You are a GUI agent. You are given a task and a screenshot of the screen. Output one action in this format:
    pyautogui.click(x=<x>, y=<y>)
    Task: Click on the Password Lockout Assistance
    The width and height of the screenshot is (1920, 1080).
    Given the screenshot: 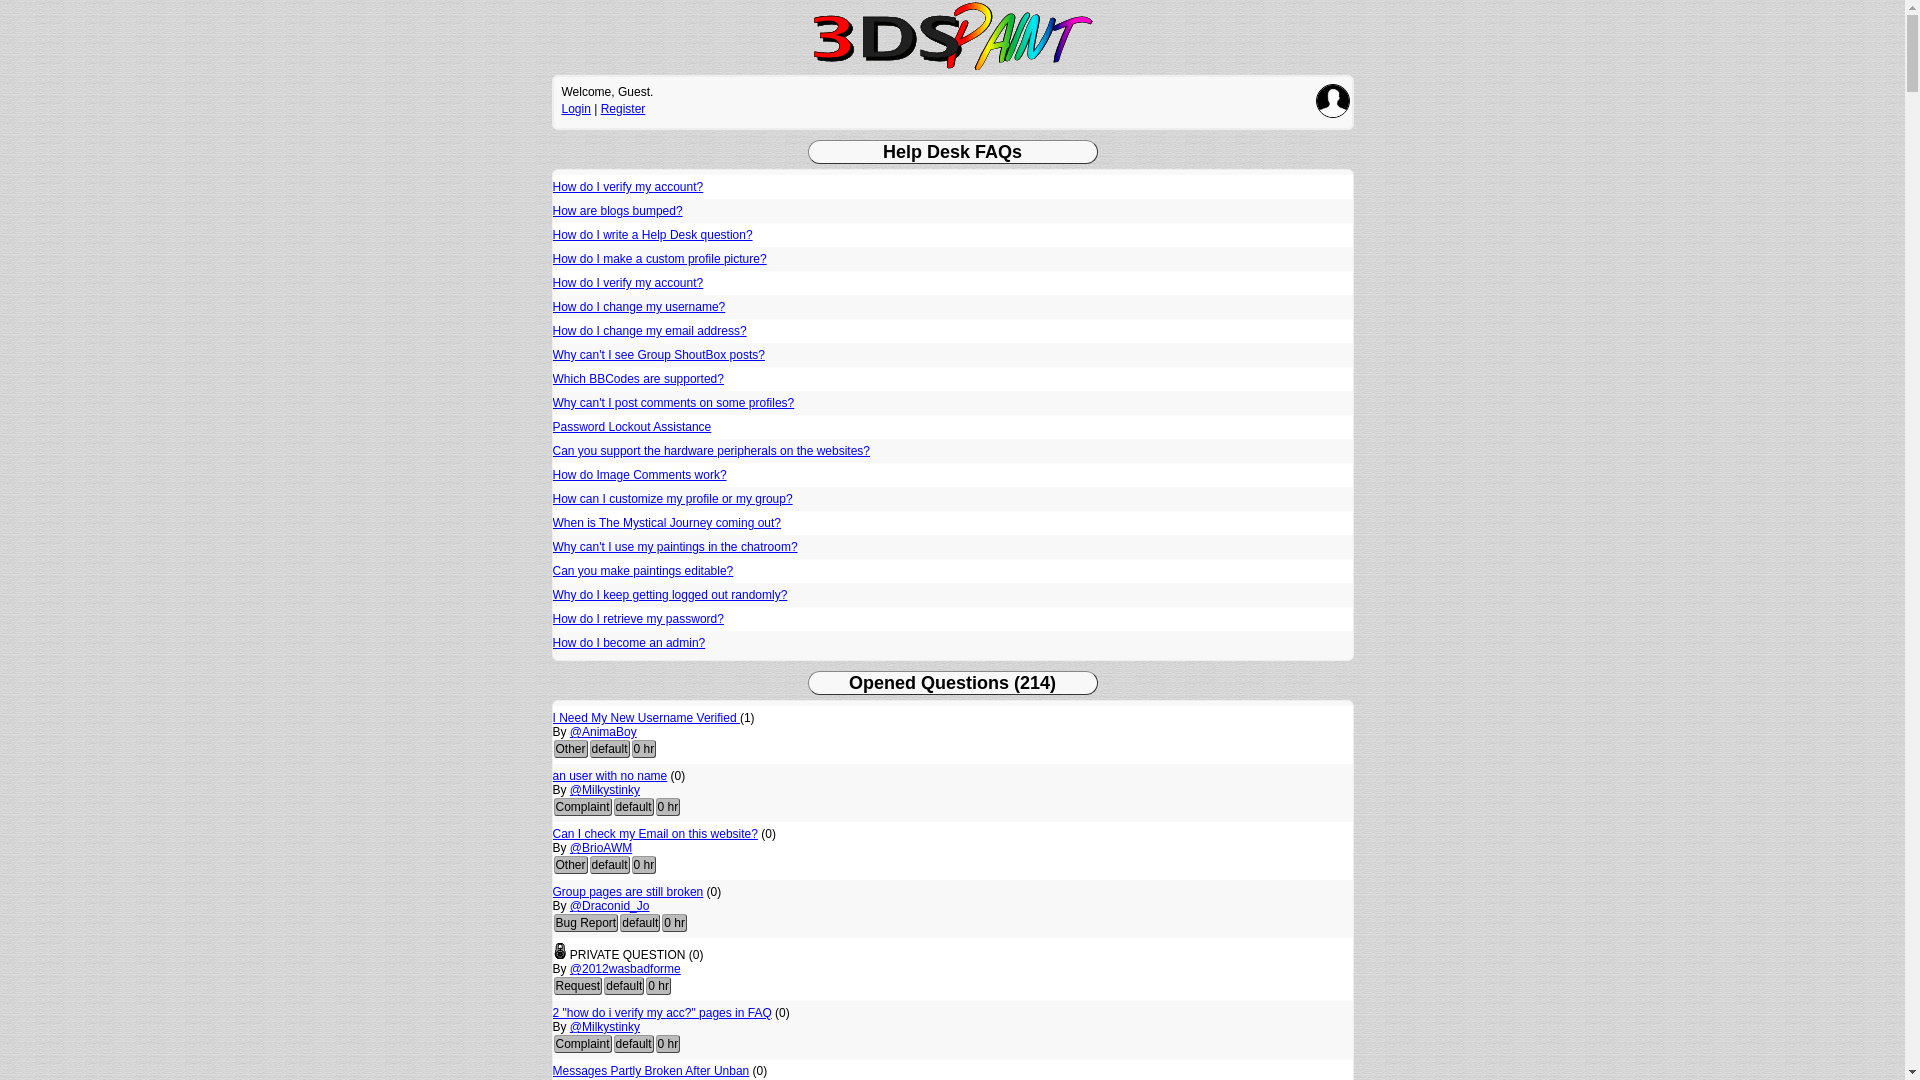 What is the action you would take?
    pyautogui.click(x=632, y=427)
    